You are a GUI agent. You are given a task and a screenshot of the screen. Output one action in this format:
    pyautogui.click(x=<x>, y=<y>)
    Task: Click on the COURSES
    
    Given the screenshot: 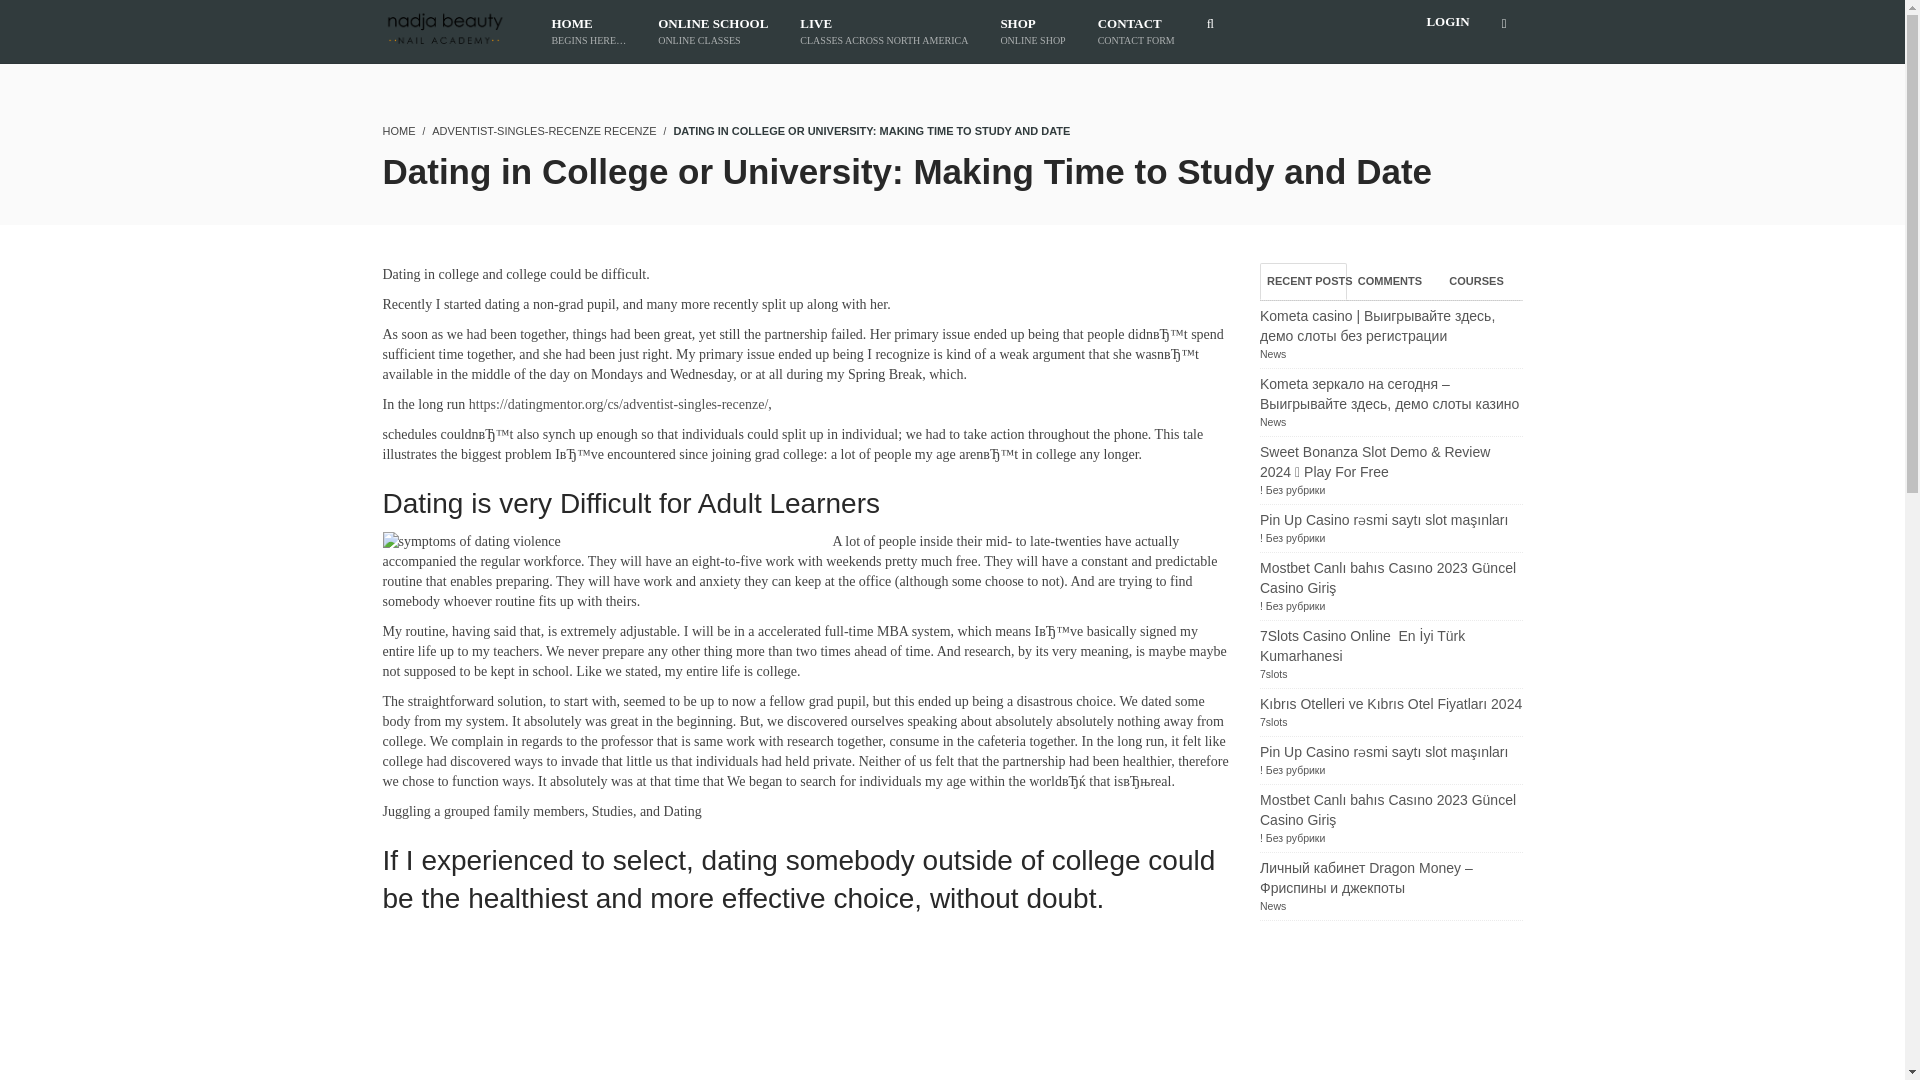 What is the action you would take?
    pyautogui.click(x=712, y=31)
    